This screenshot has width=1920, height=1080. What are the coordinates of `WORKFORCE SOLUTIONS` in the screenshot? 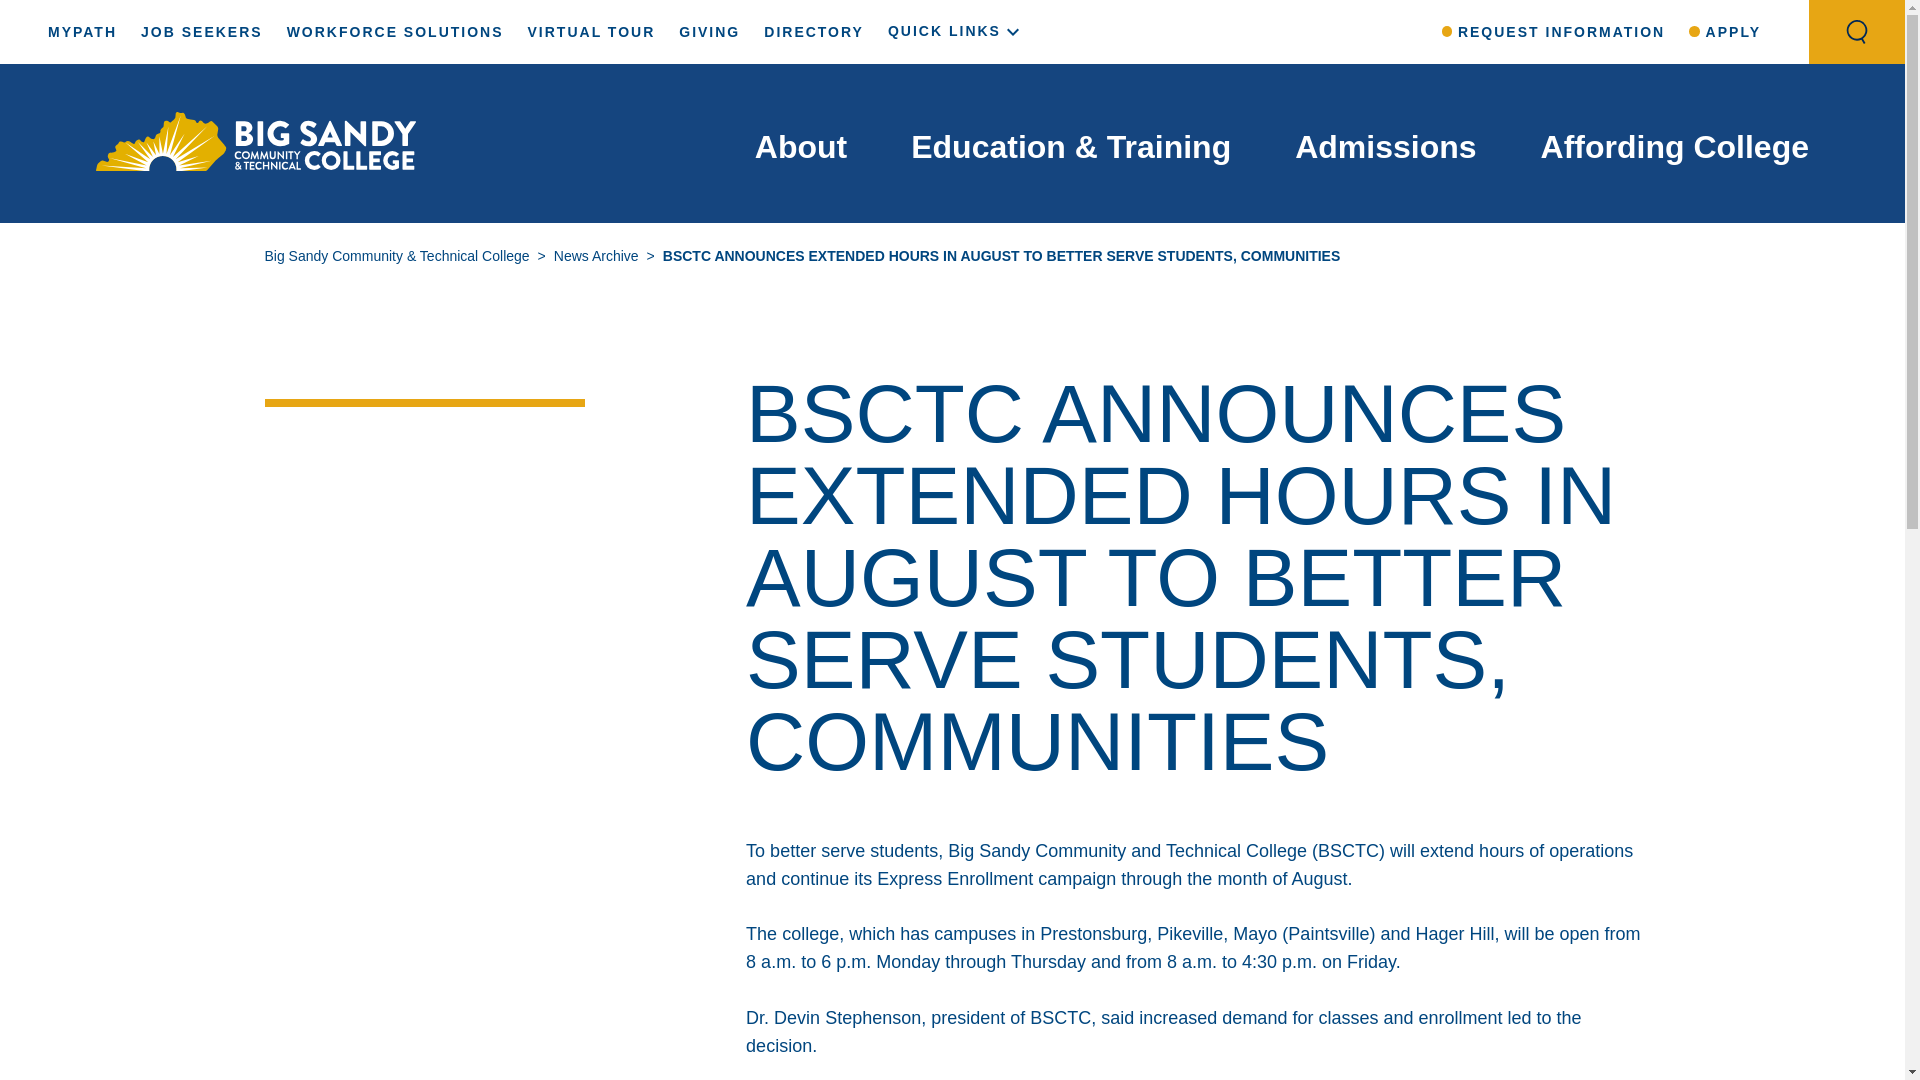 It's located at (394, 32).